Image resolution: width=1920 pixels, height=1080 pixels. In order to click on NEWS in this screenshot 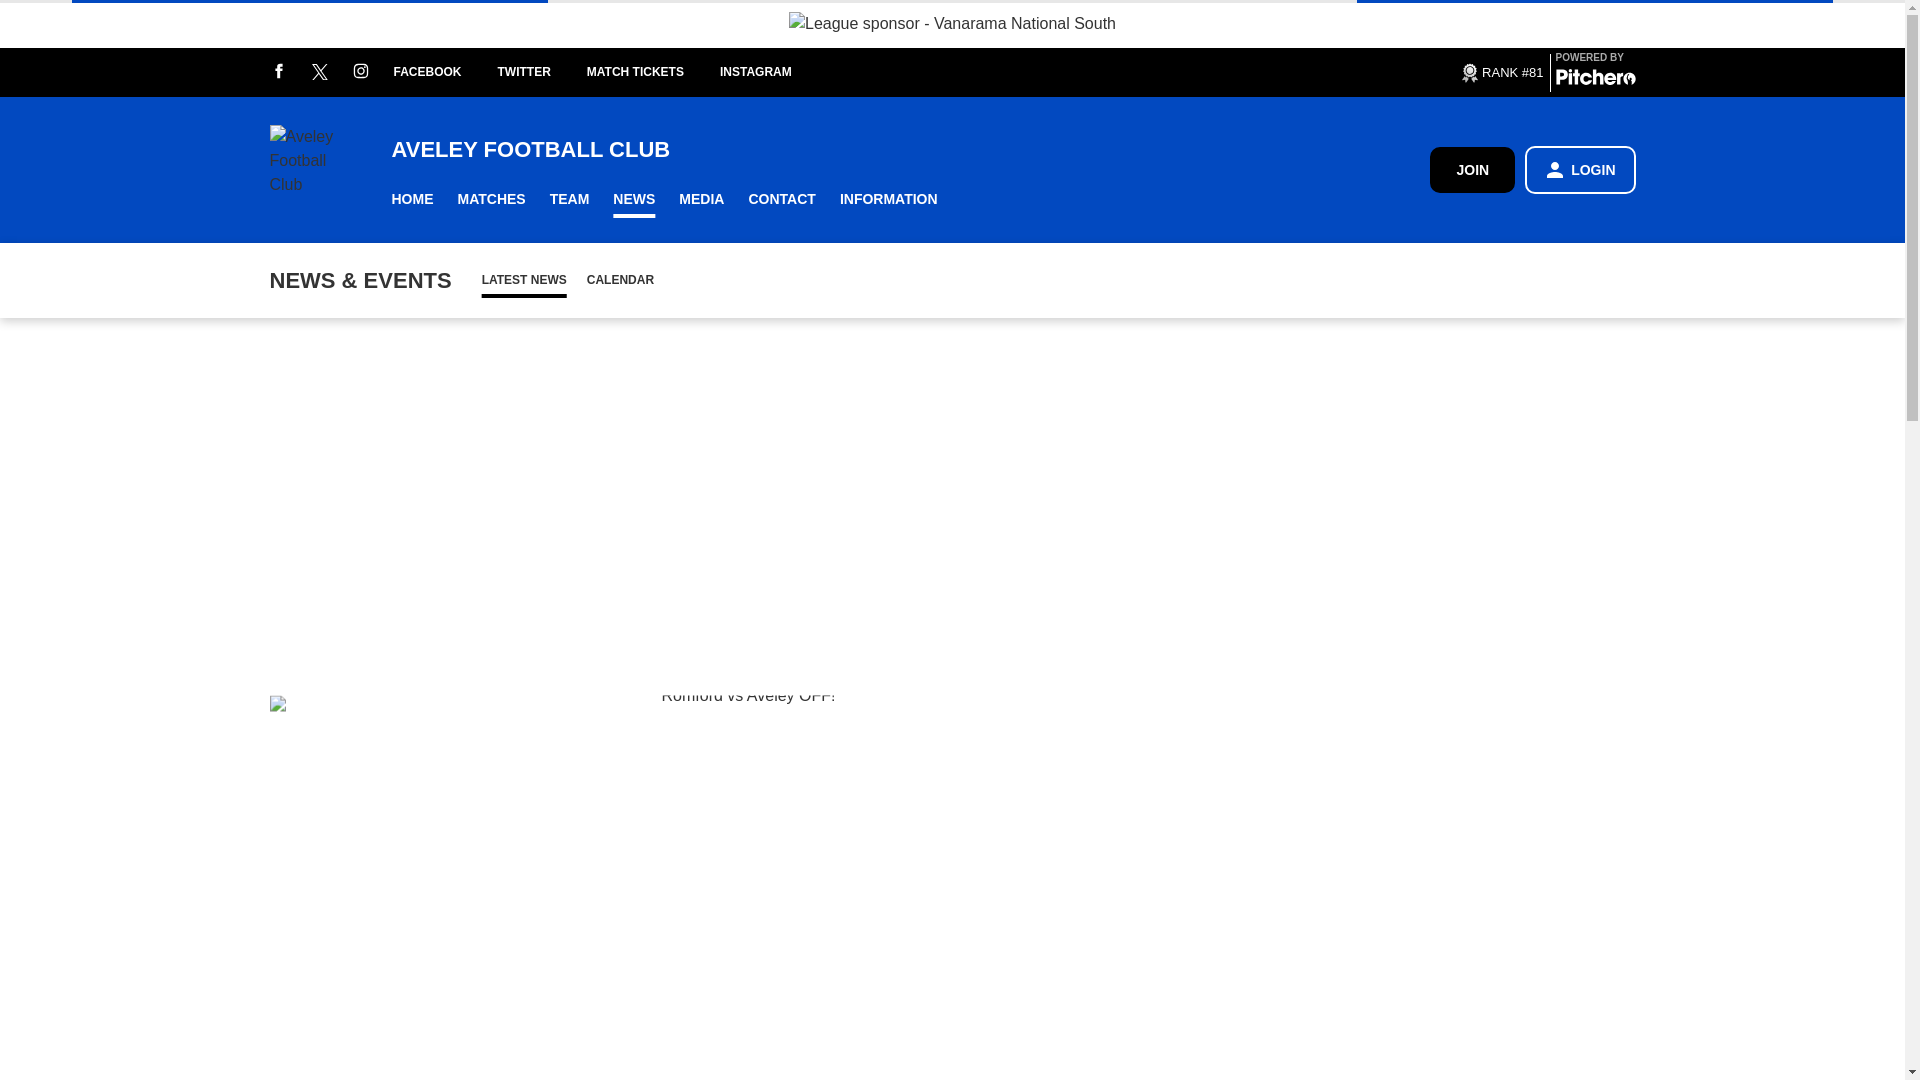, I will do `click(633, 200)`.